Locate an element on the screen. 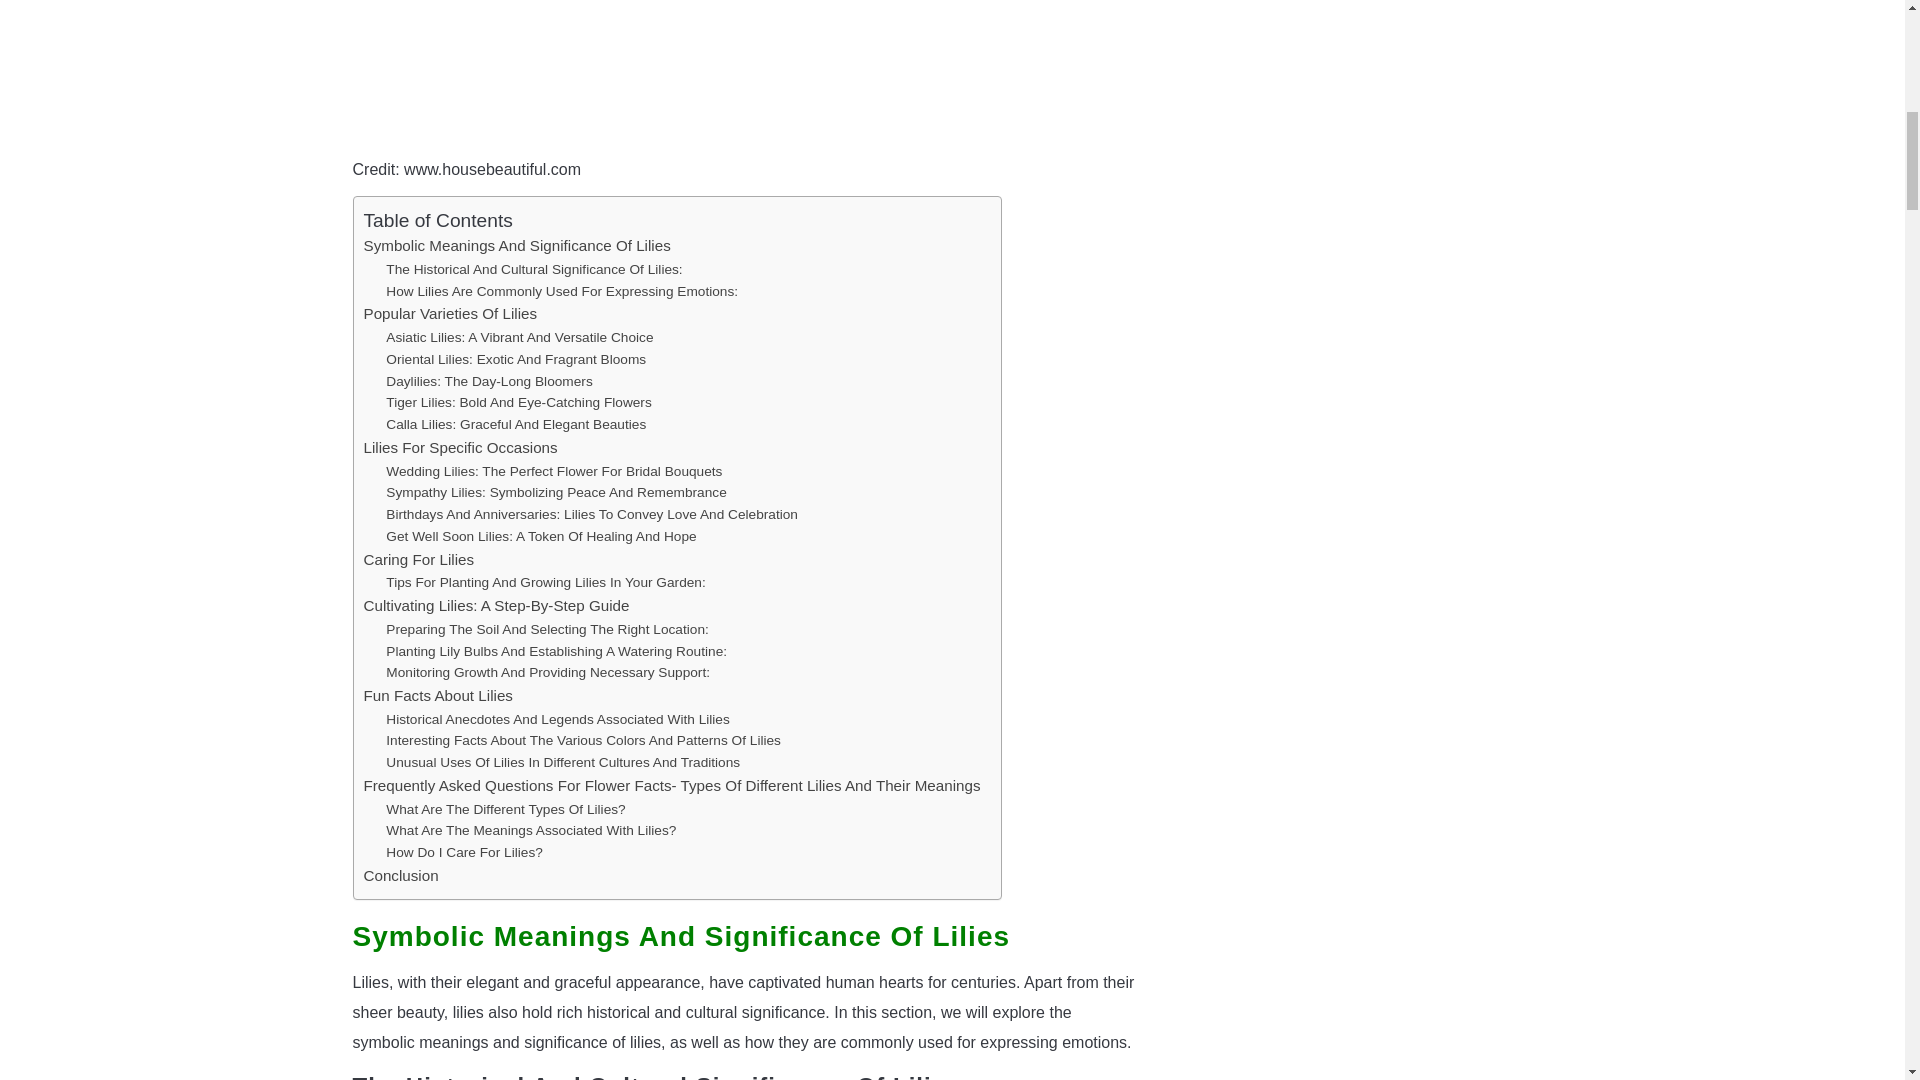 The height and width of the screenshot is (1080, 1920). Daylilies: The Day-Long Bloomers is located at coordinates (488, 382).